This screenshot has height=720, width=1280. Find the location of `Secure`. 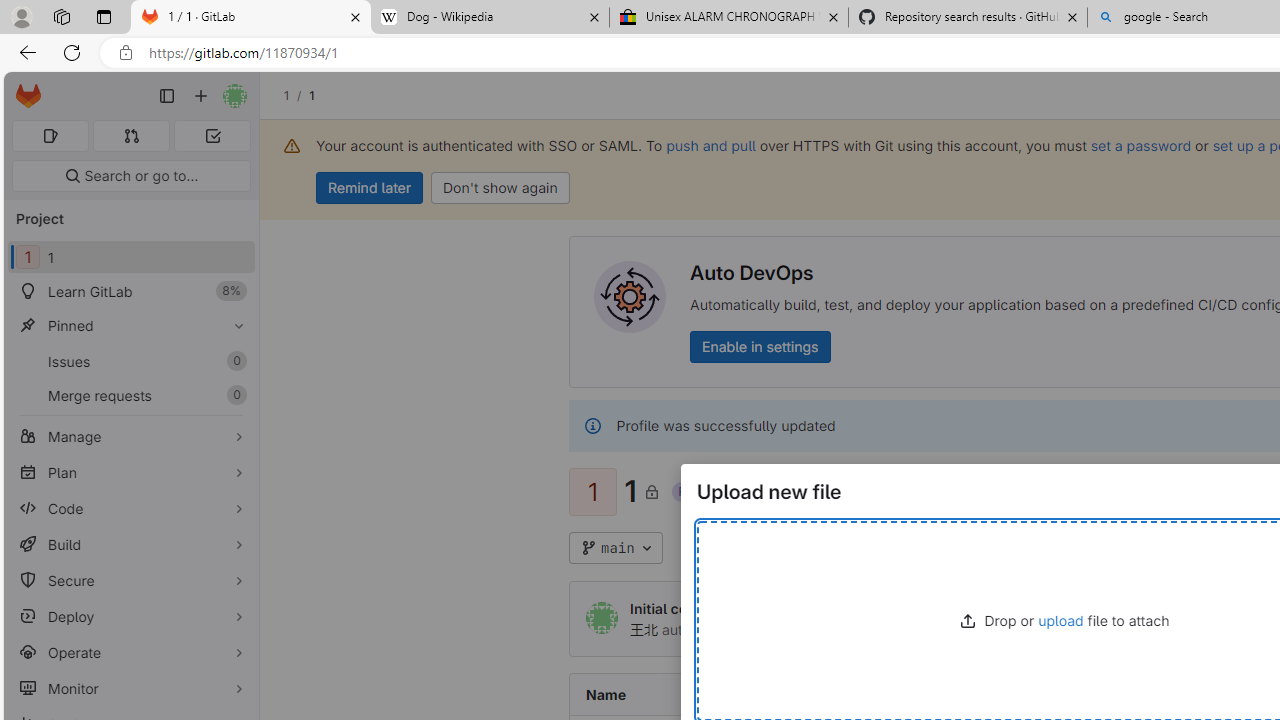

Secure is located at coordinates (130, 580).